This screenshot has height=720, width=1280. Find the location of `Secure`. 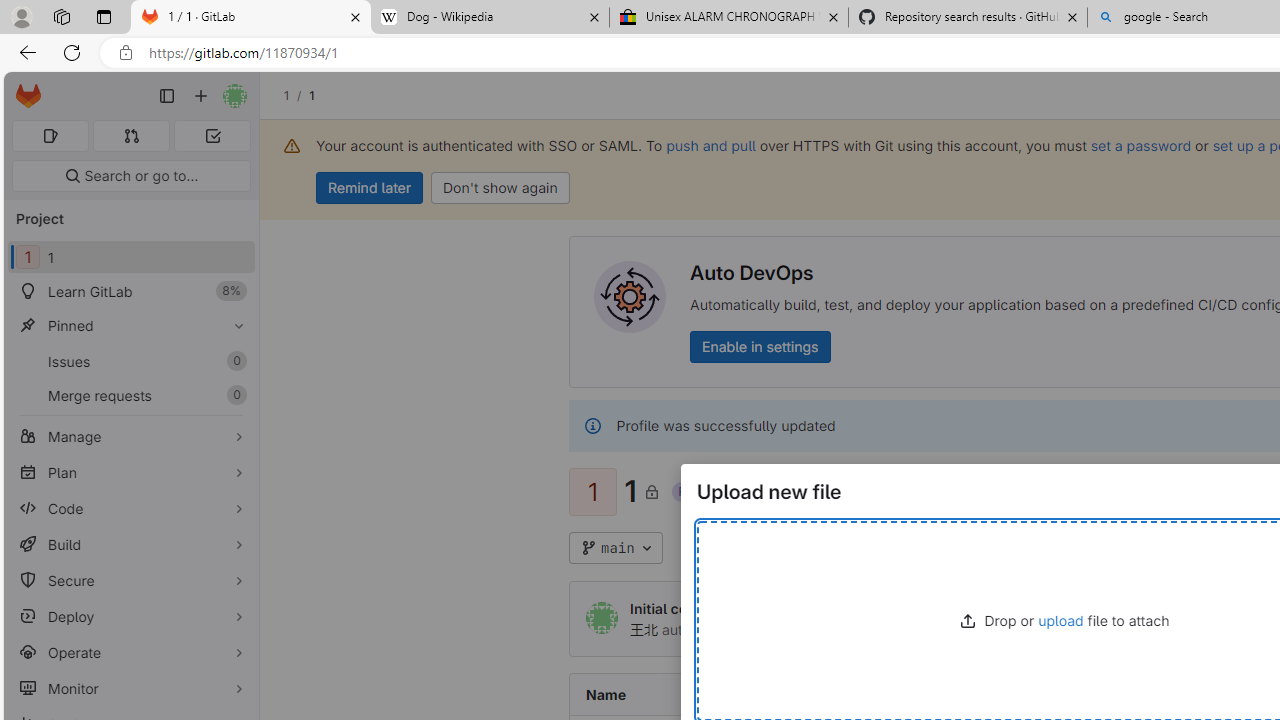

Secure is located at coordinates (130, 580).